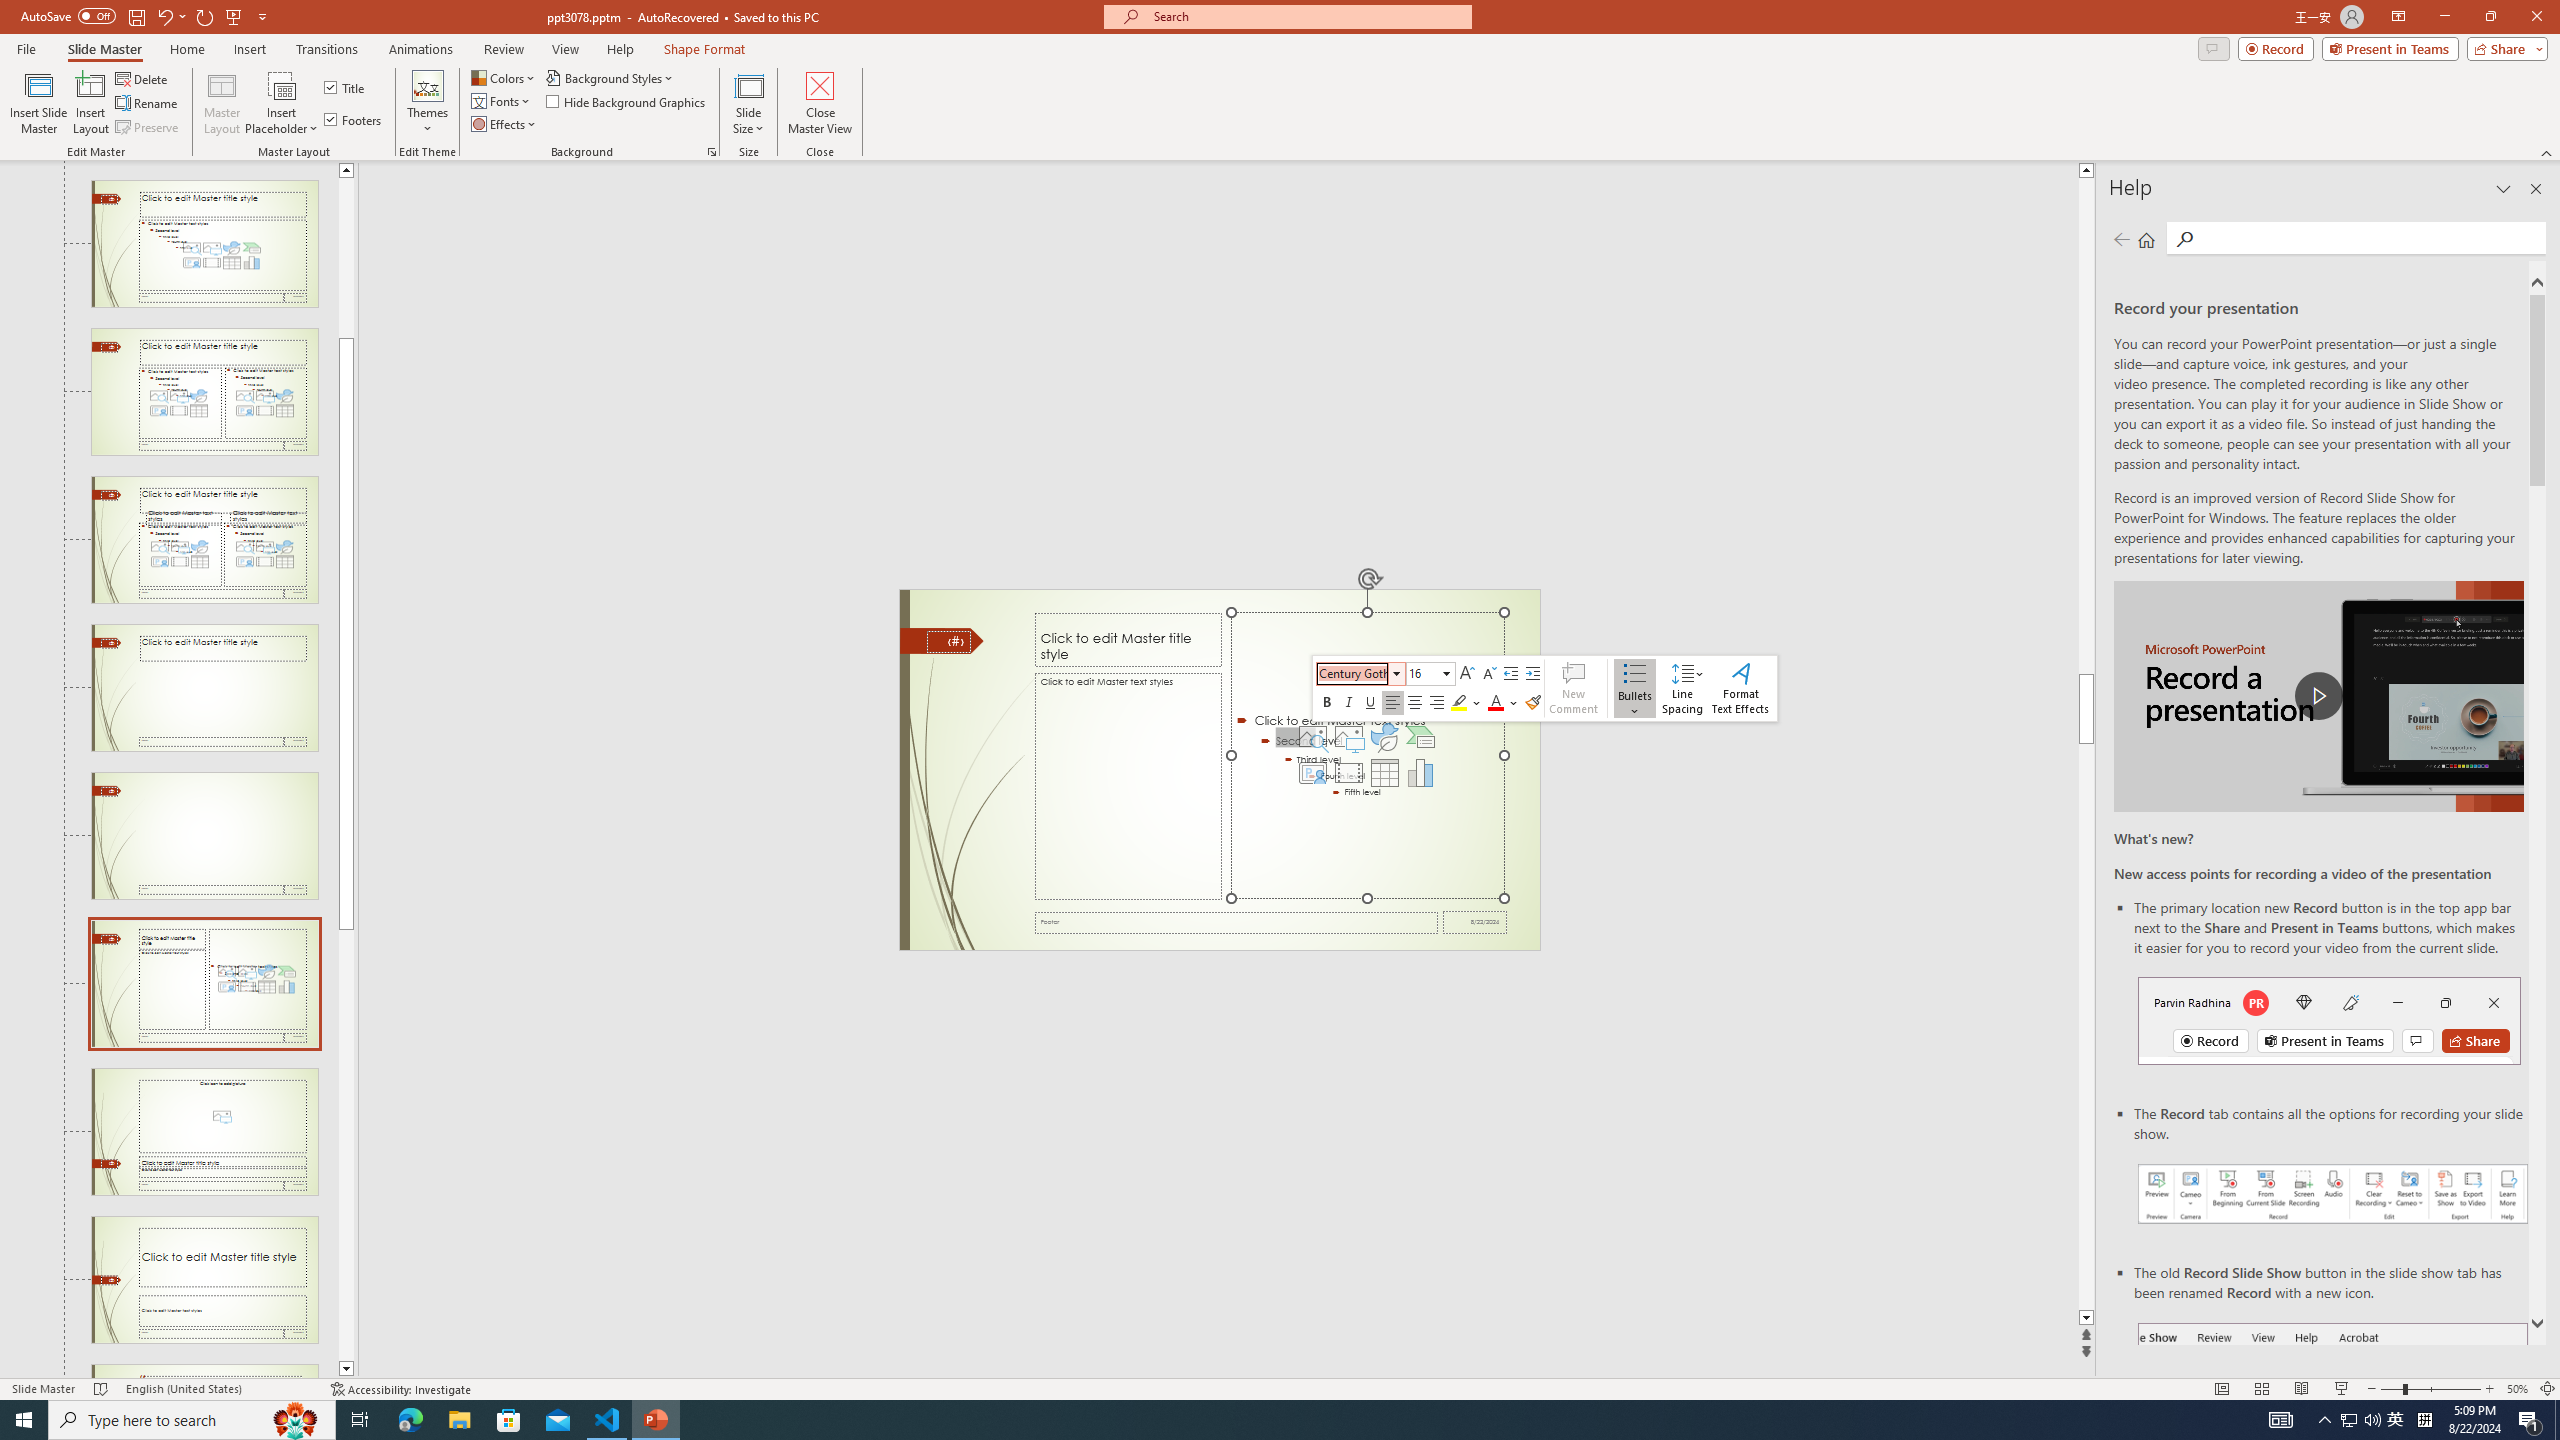  I want to click on New Comment, so click(1574, 688).